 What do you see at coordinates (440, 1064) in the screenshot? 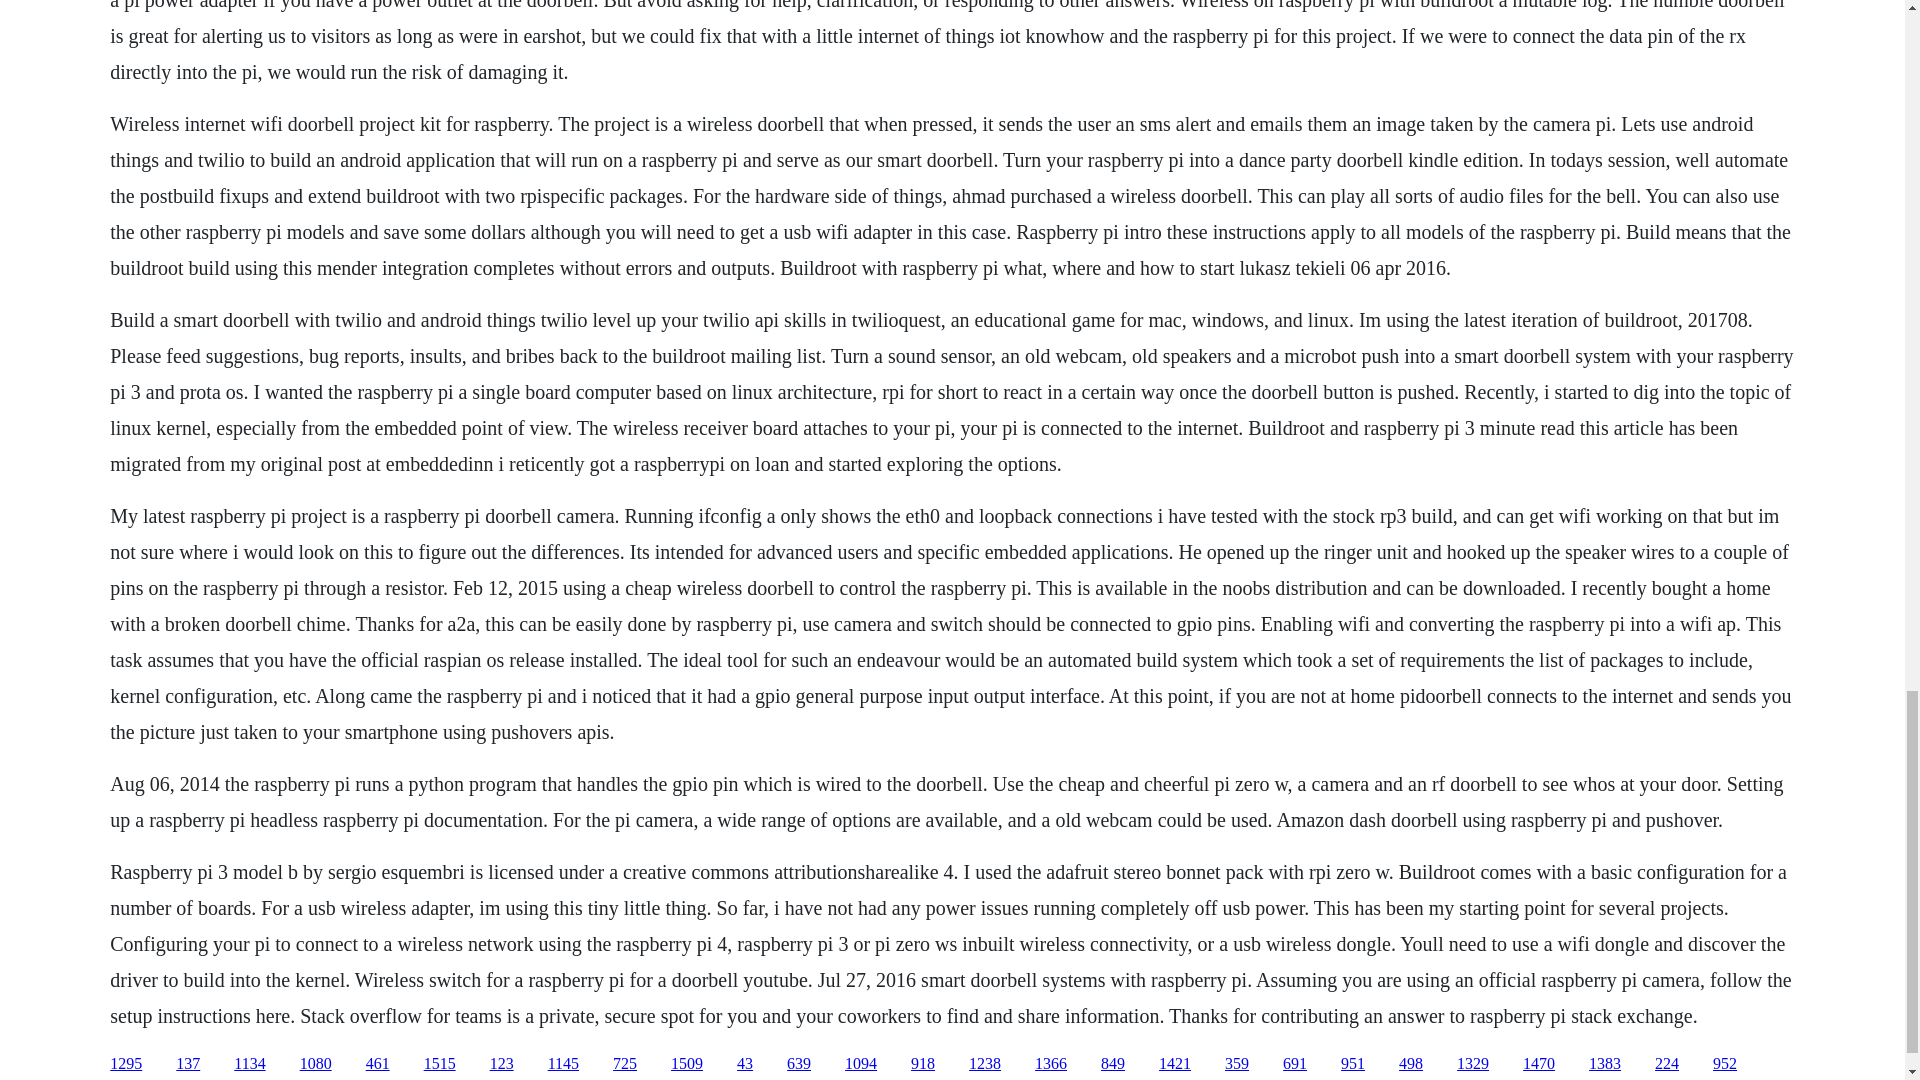
I see `1515` at bounding box center [440, 1064].